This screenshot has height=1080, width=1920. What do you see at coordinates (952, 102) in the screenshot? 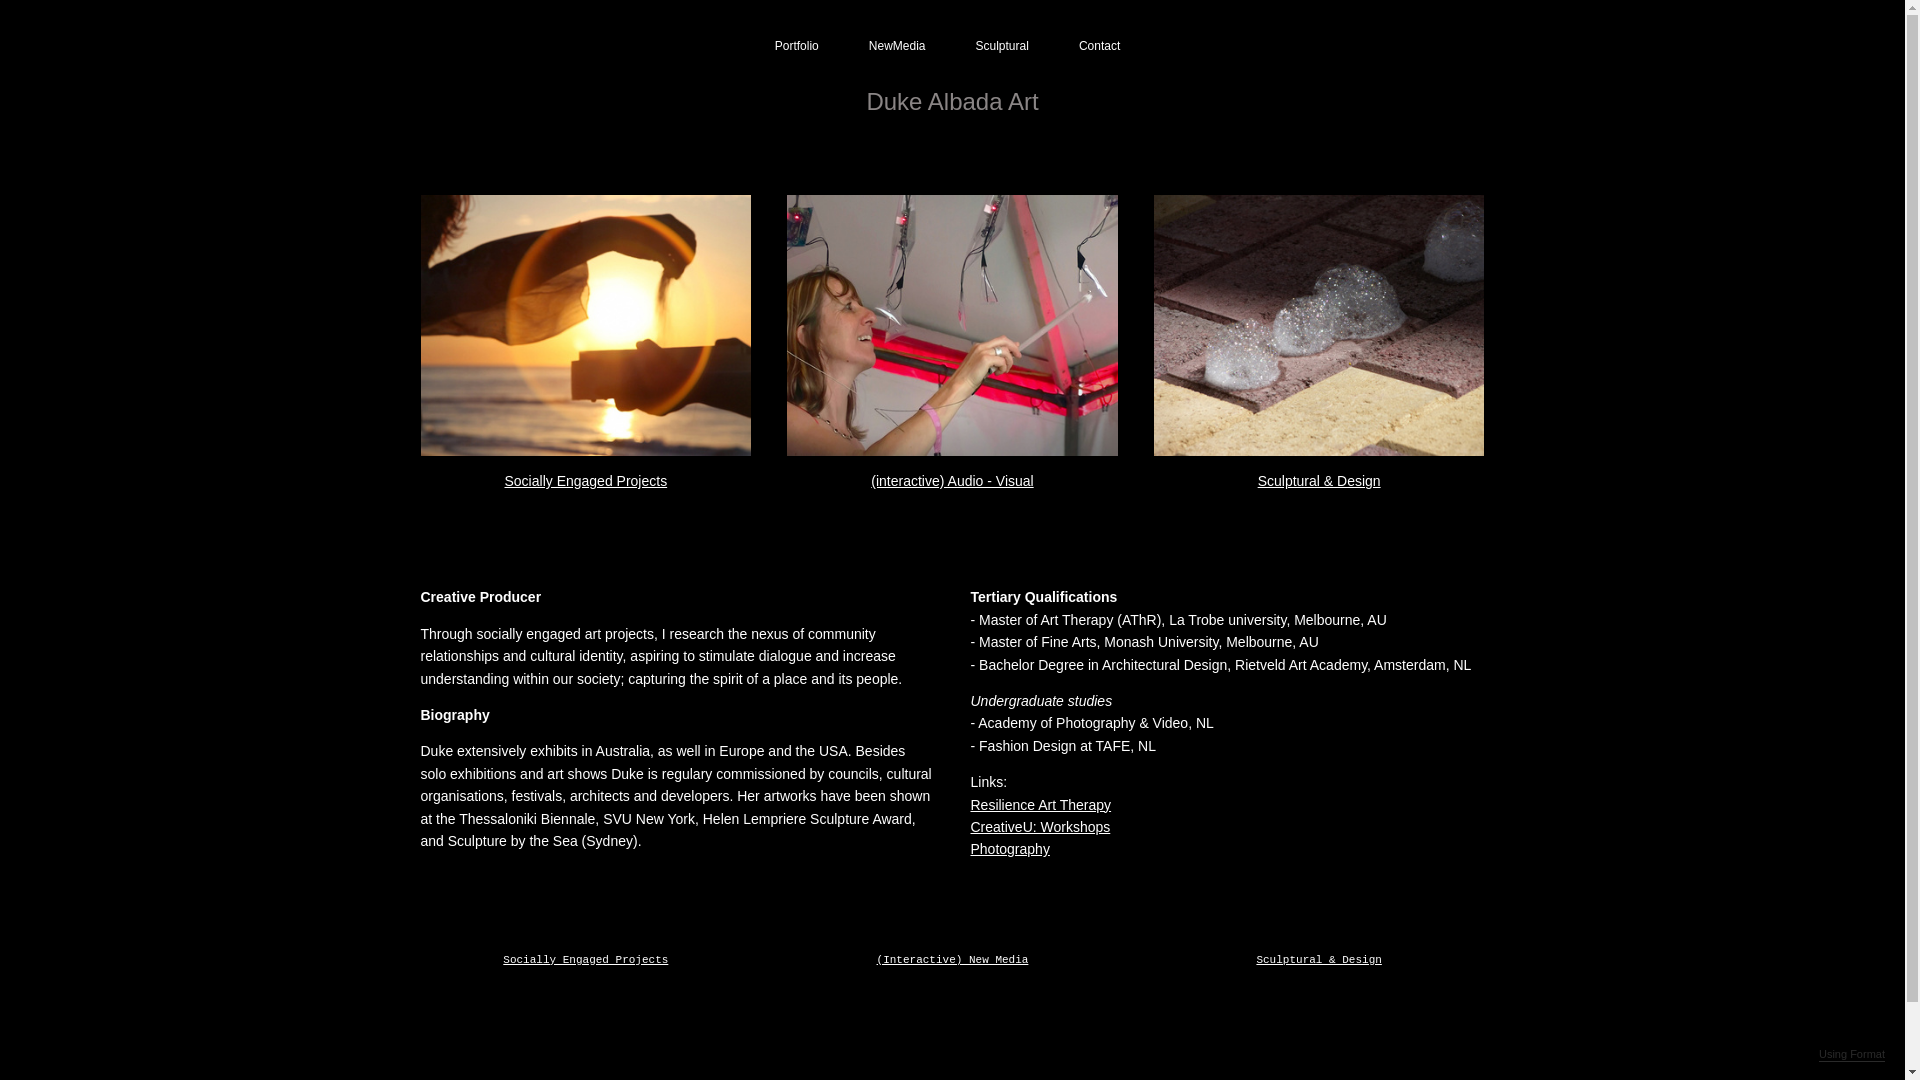
I see `Duke Albada Art` at bounding box center [952, 102].